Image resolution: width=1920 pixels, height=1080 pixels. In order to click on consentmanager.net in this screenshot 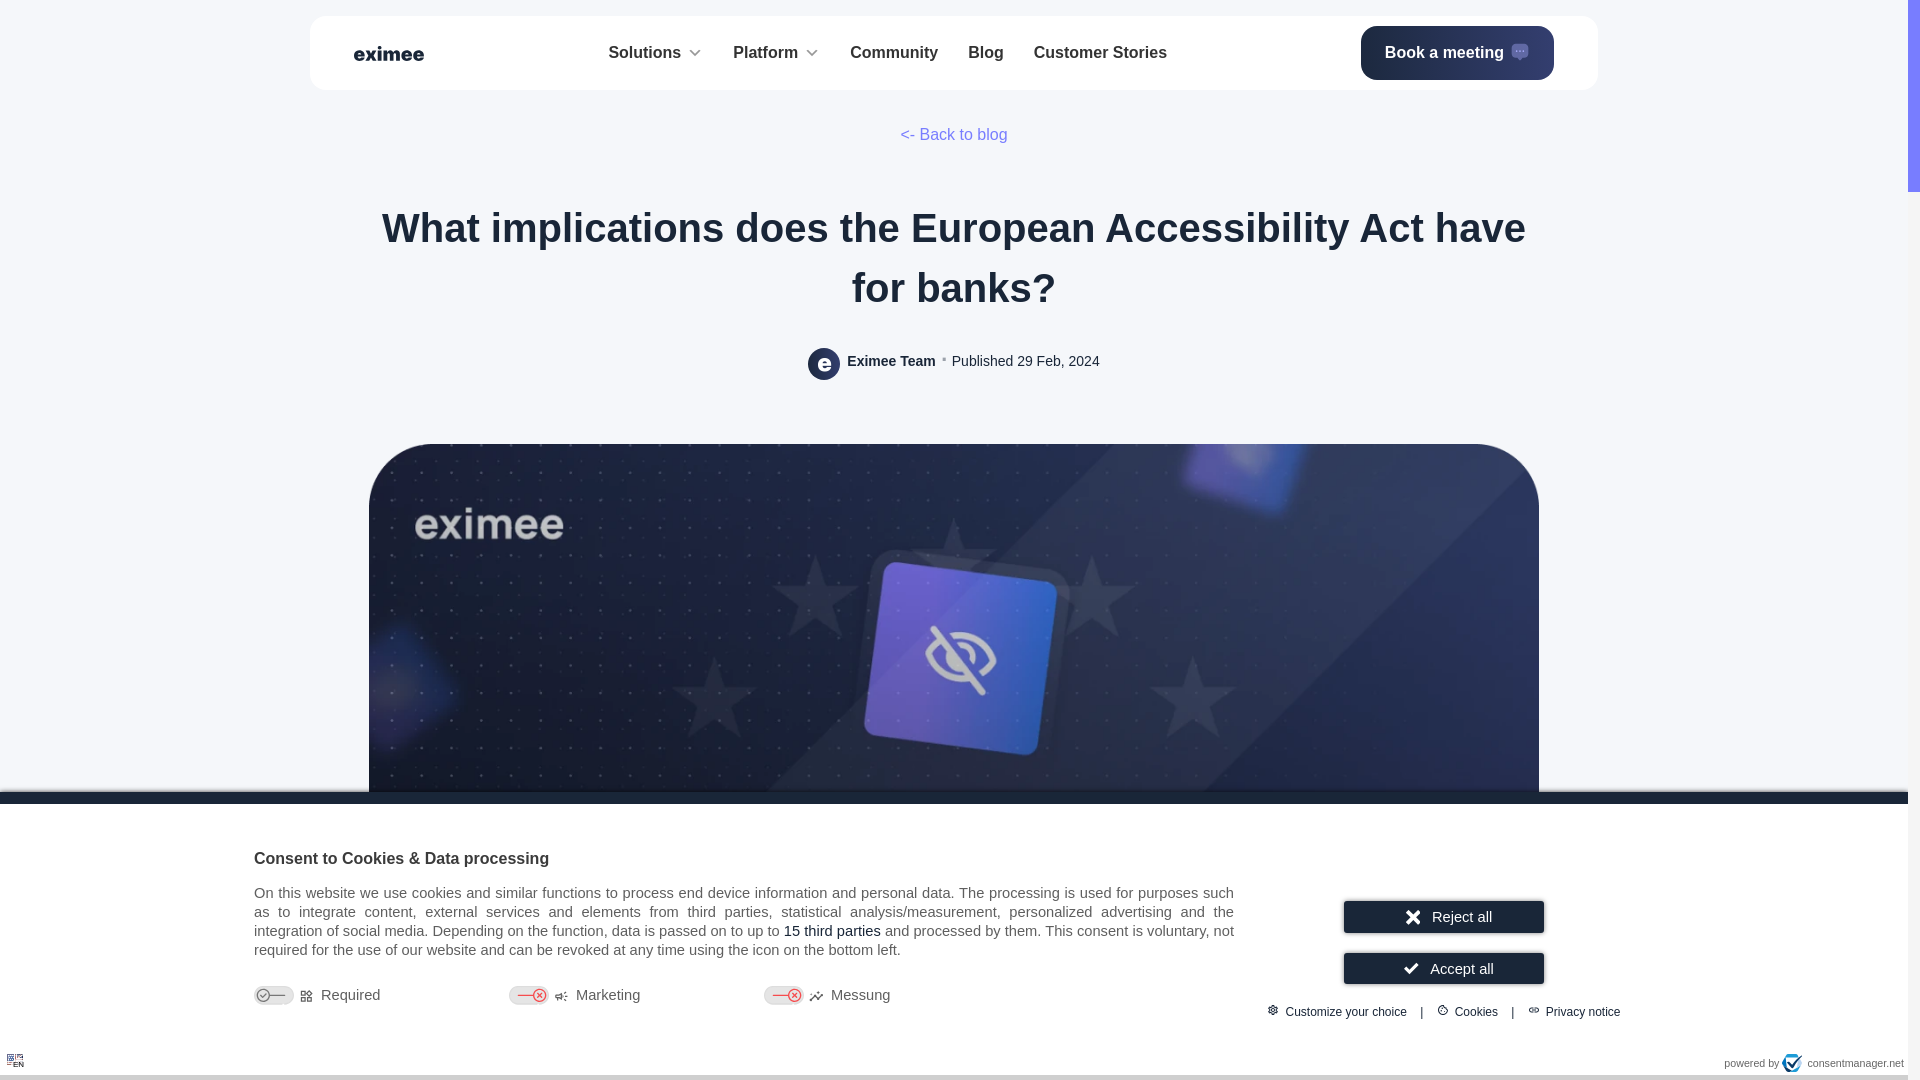, I will do `click(1842, 1063)`.